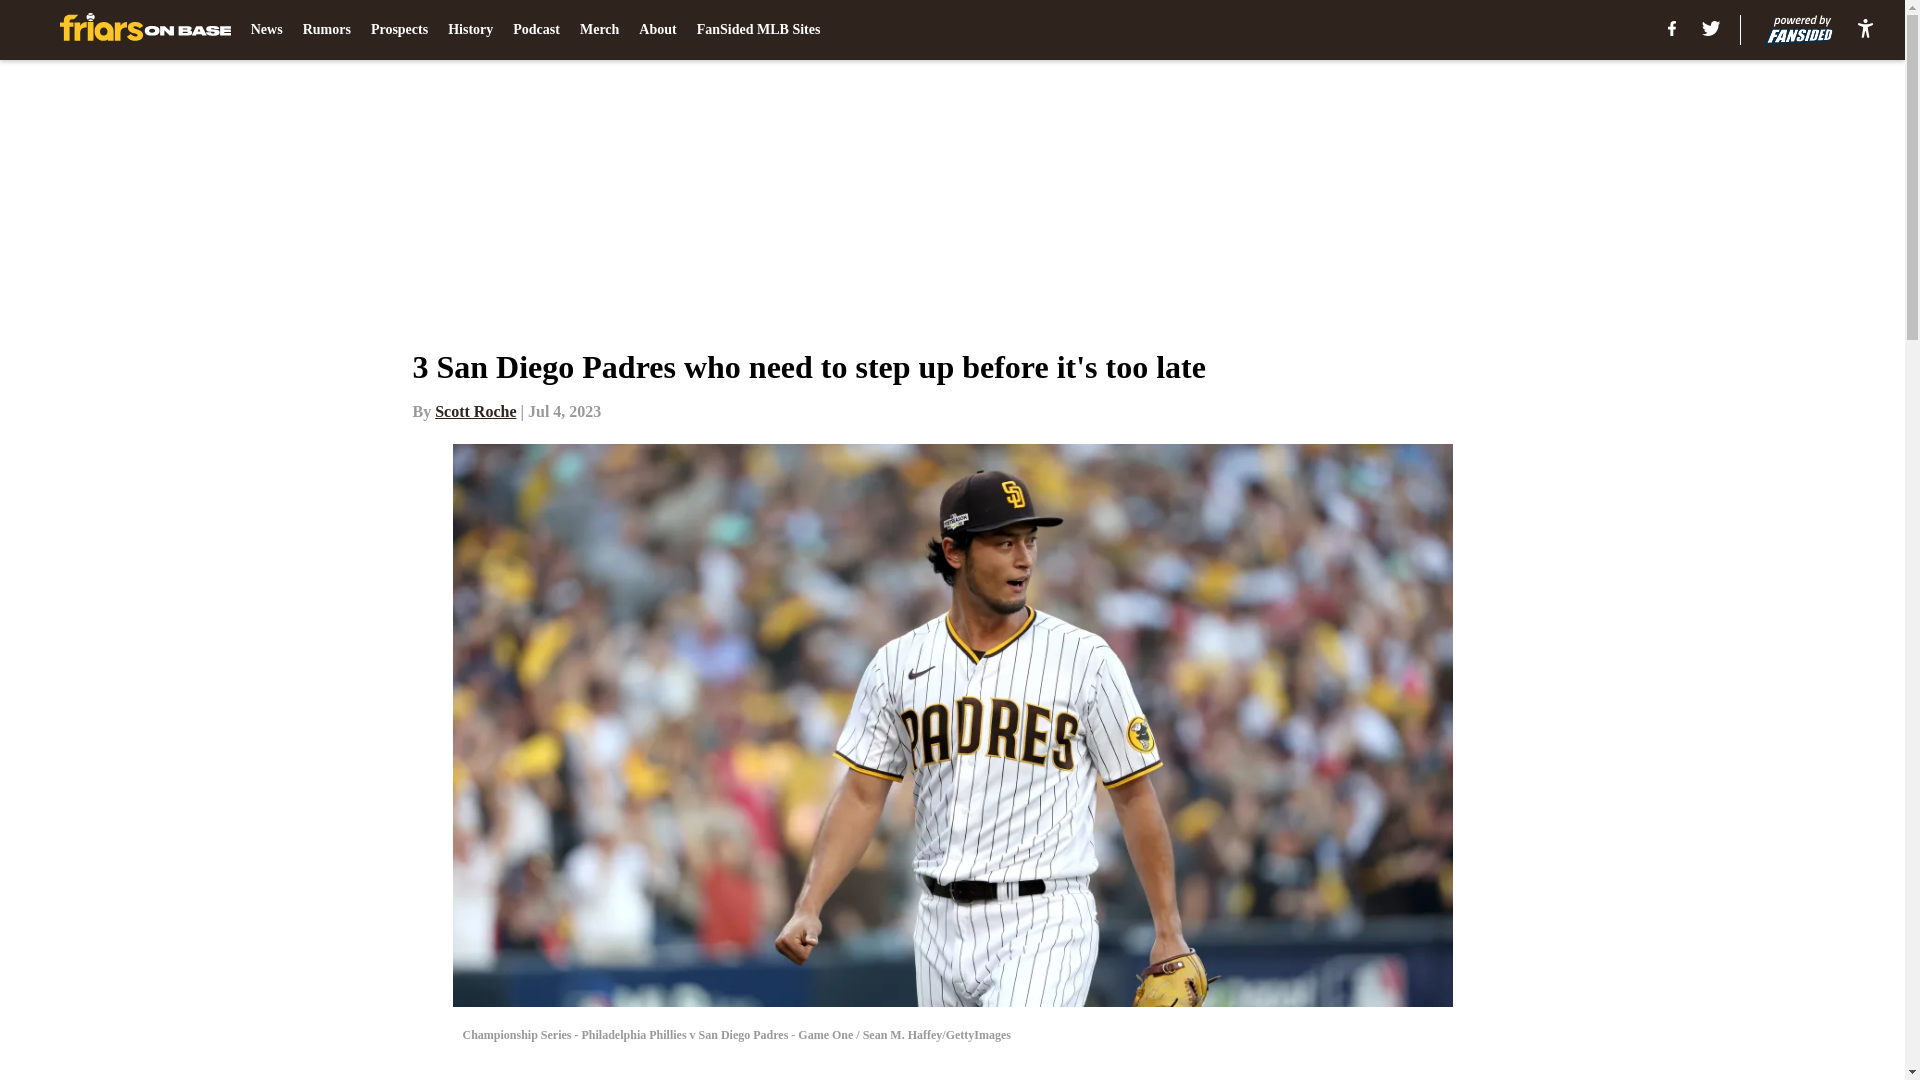 Image resolution: width=1920 pixels, height=1080 pixels. Describe the element at coordinates (327, 30) in the screenshot. I see `Rumors` at that location.